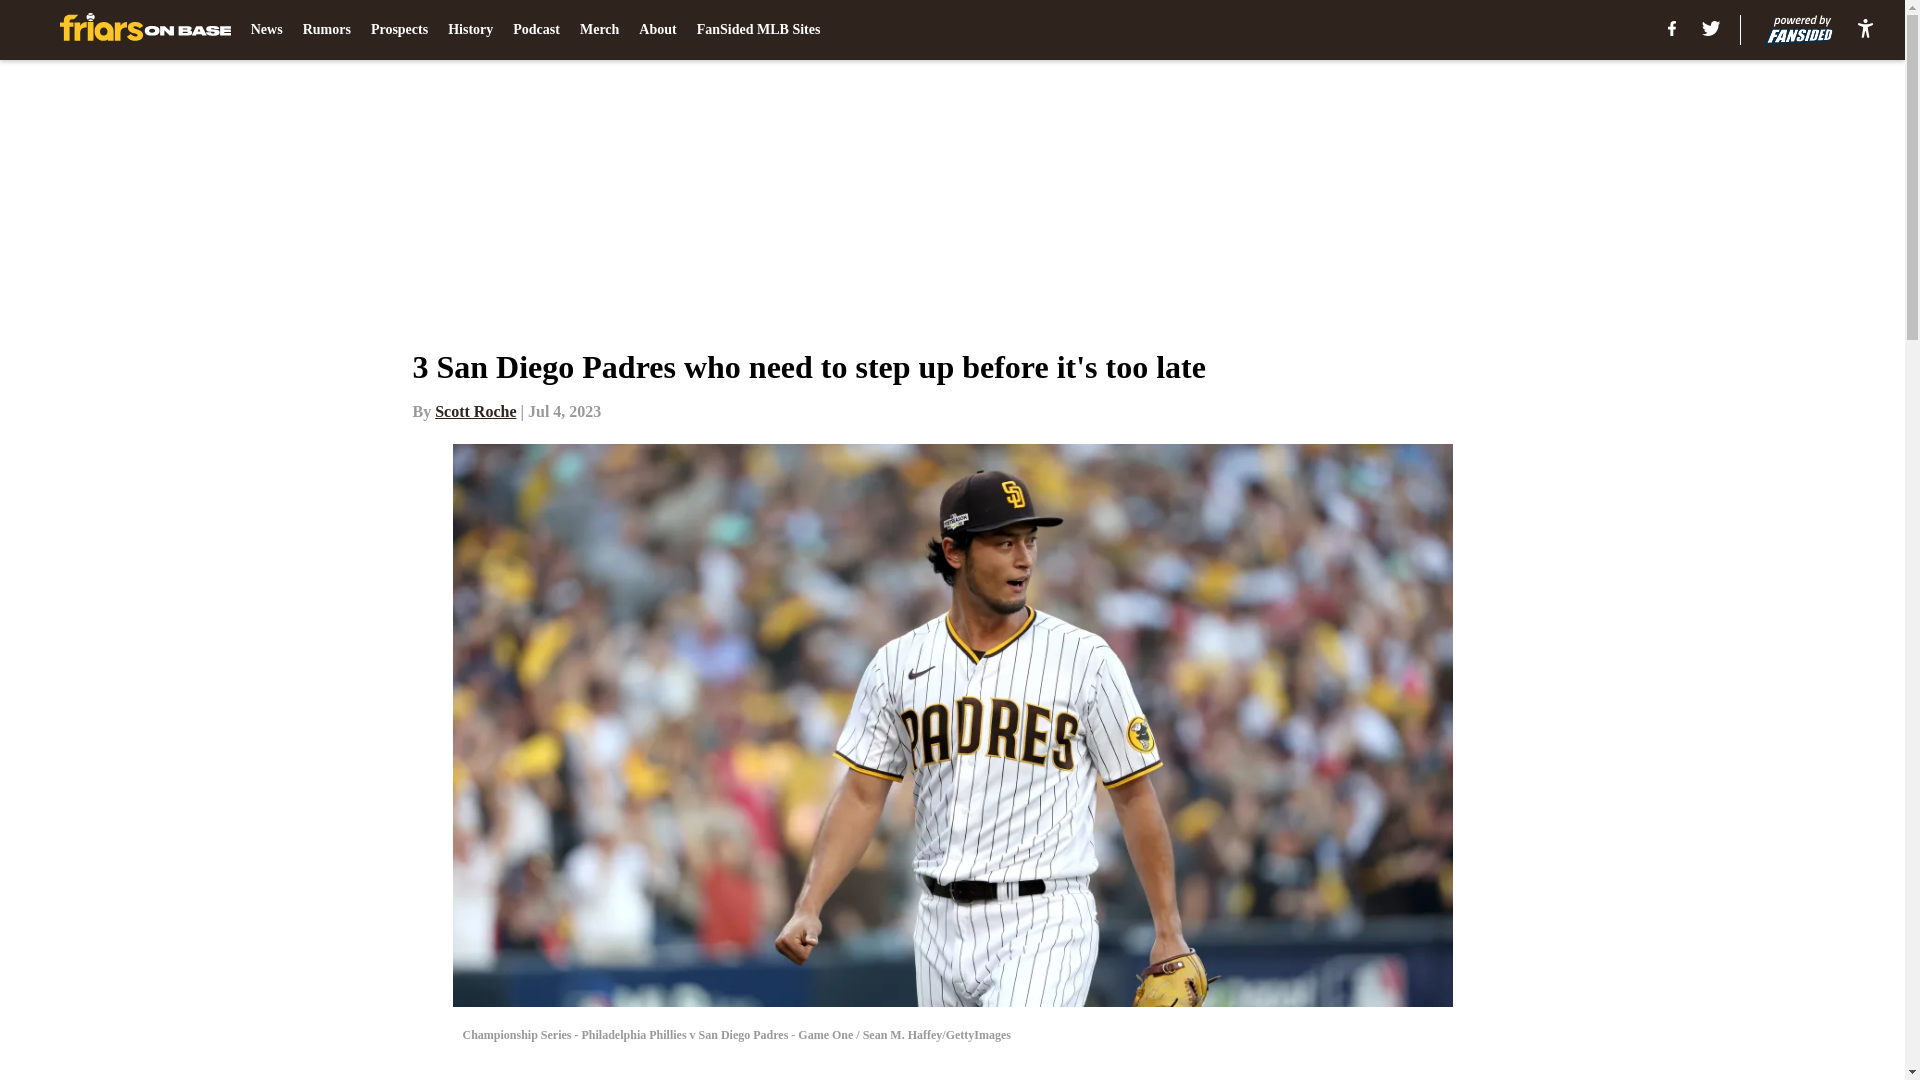 Image resolution: width=1920 pixels, height=1080 pixels. Describe the element at coordinates (327, 30) in the screenshot. I see `Rumors` at that location.